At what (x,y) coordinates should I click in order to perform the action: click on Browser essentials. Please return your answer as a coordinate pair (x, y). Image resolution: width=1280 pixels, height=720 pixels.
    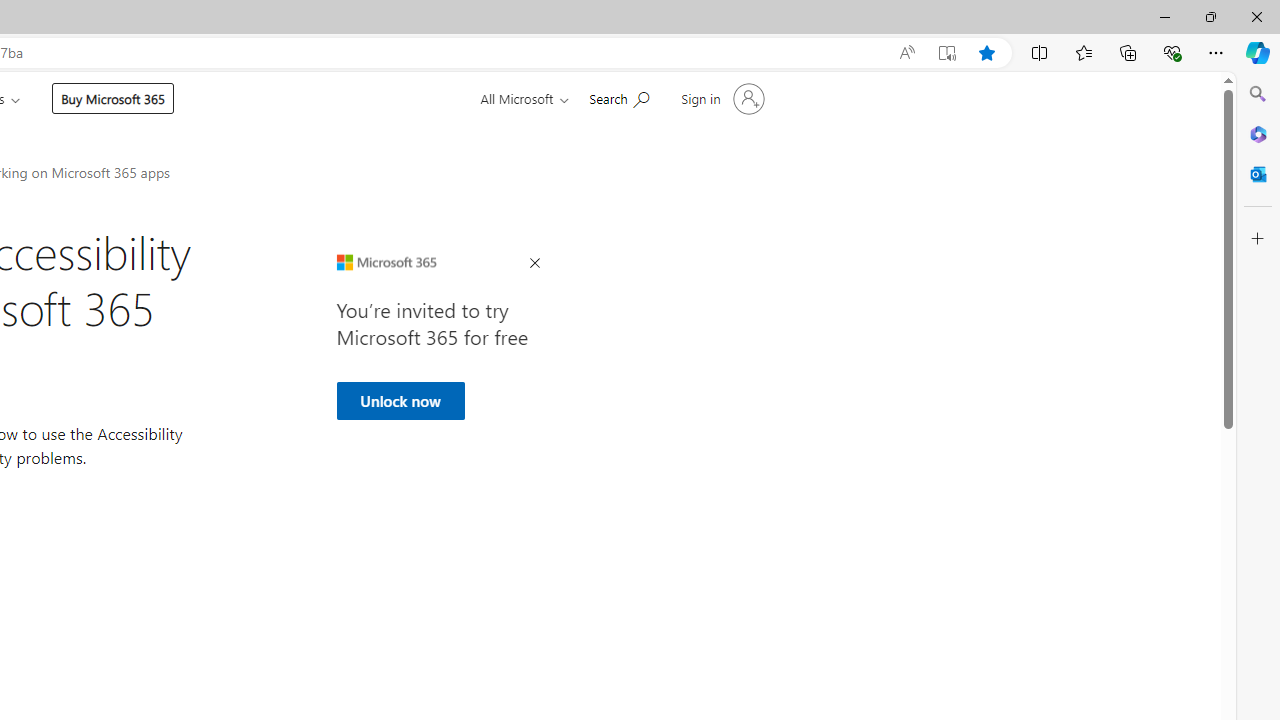
    Looking at the image, I should click on (1172, 52).